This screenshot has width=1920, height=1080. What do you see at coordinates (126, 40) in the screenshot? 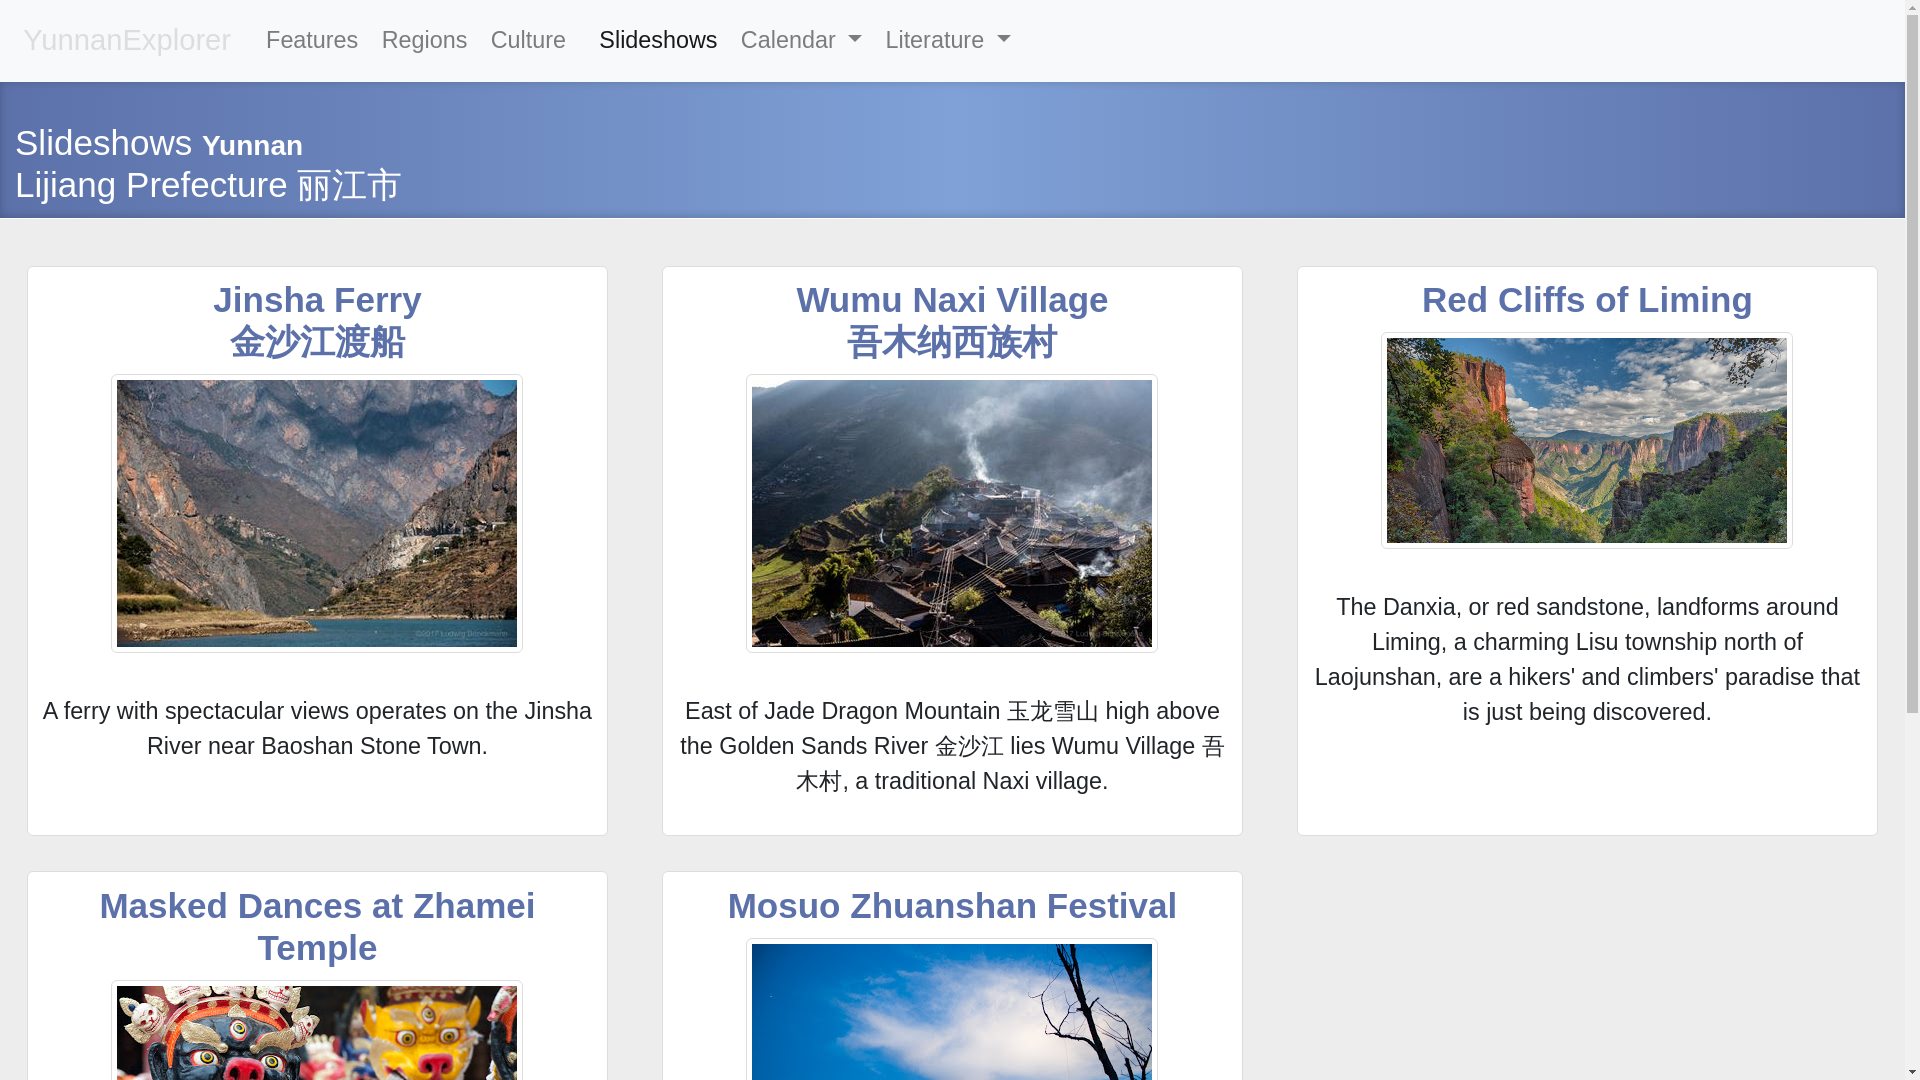
I see `YunnanExplorer` at bounding box center [126, 40].